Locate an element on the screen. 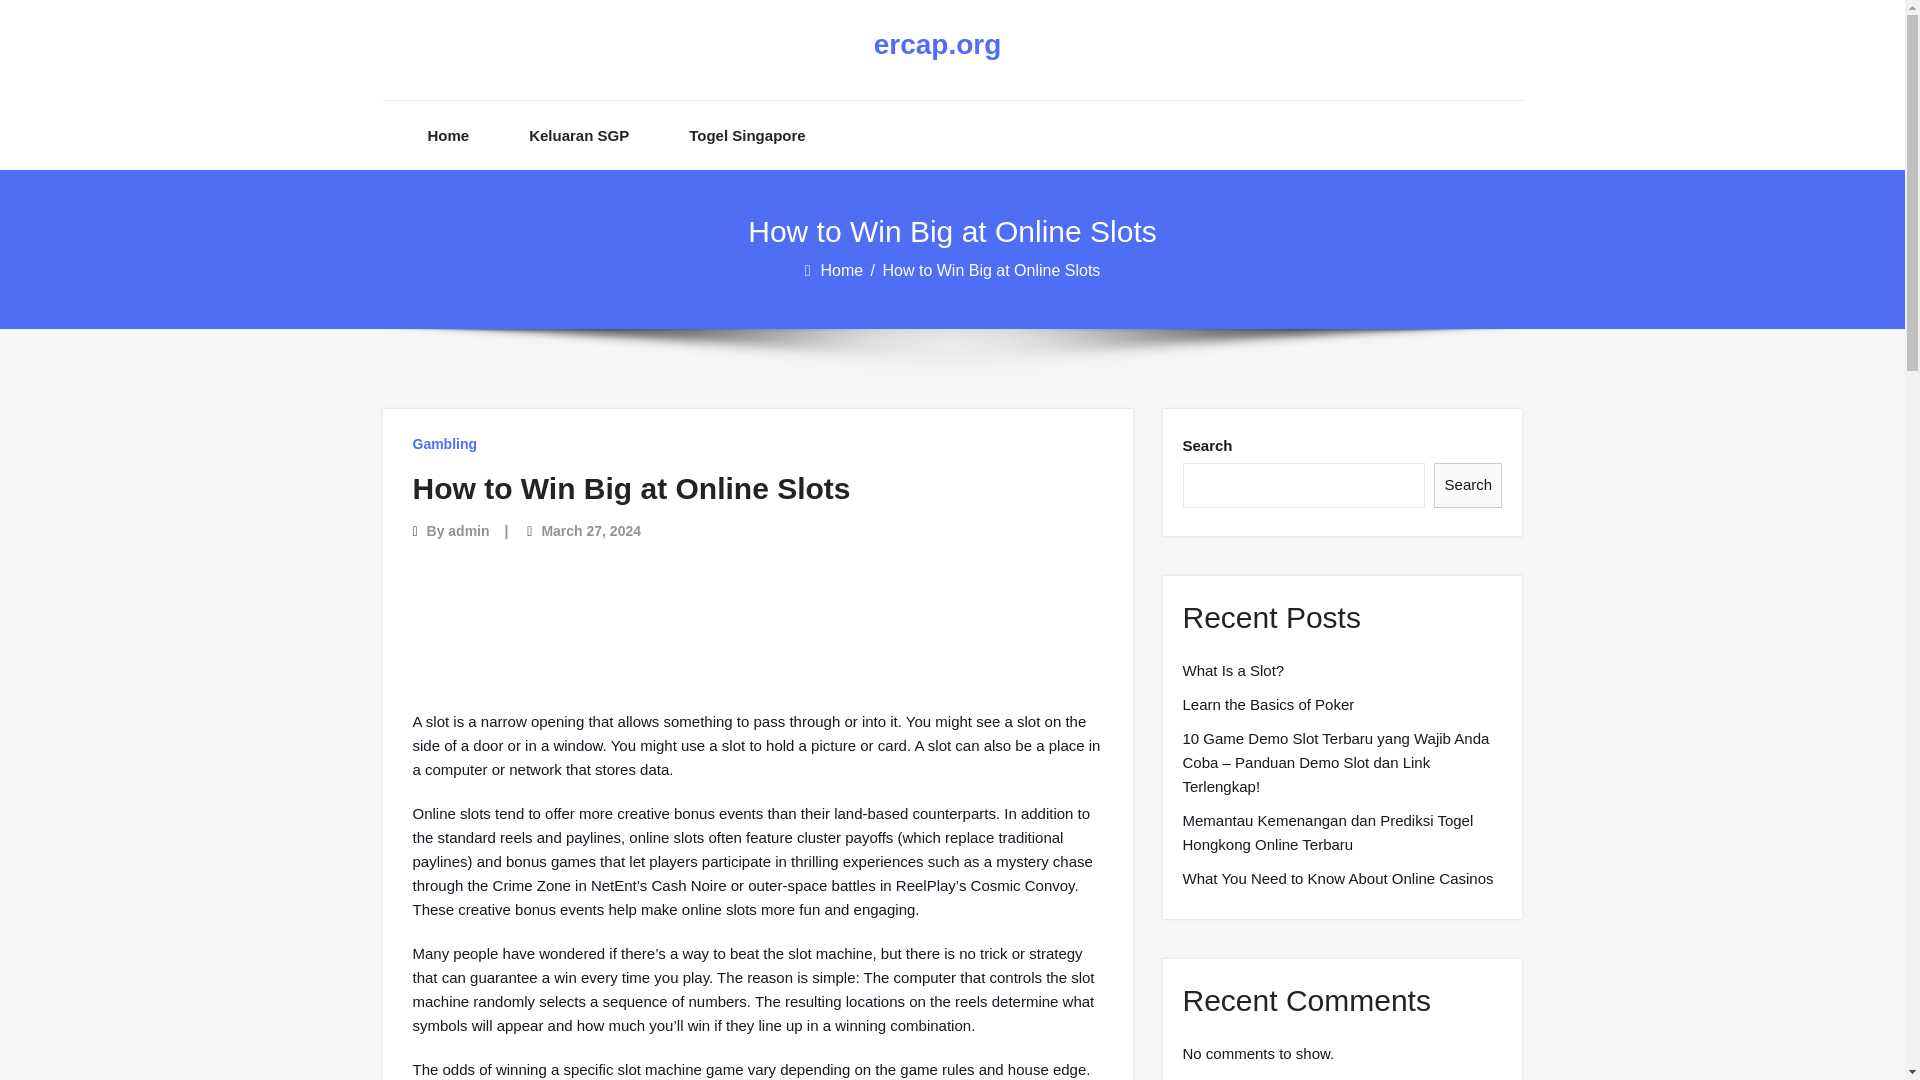  What You Need to Know About Online Casinos is located at coordinates (1338, 879).